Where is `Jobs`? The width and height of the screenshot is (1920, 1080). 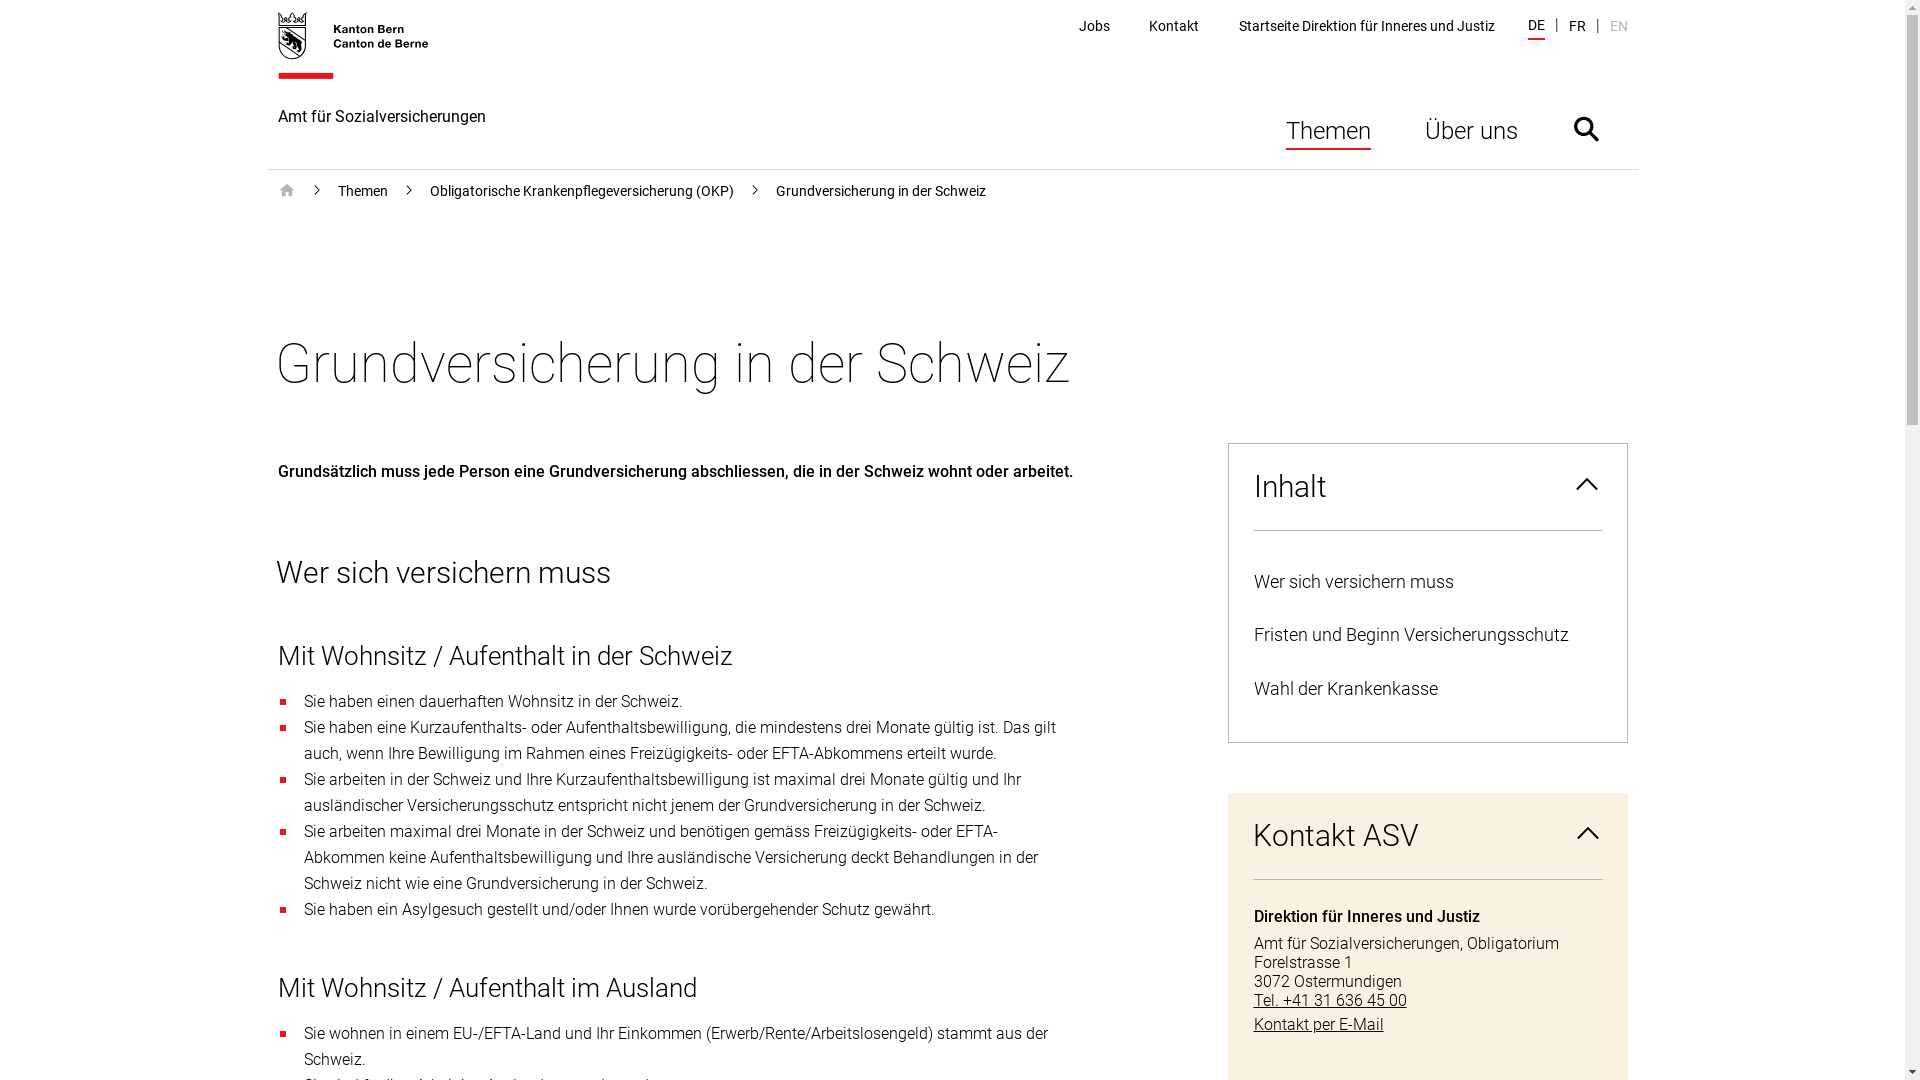
Jobs is located at coordinates (1094, 26).